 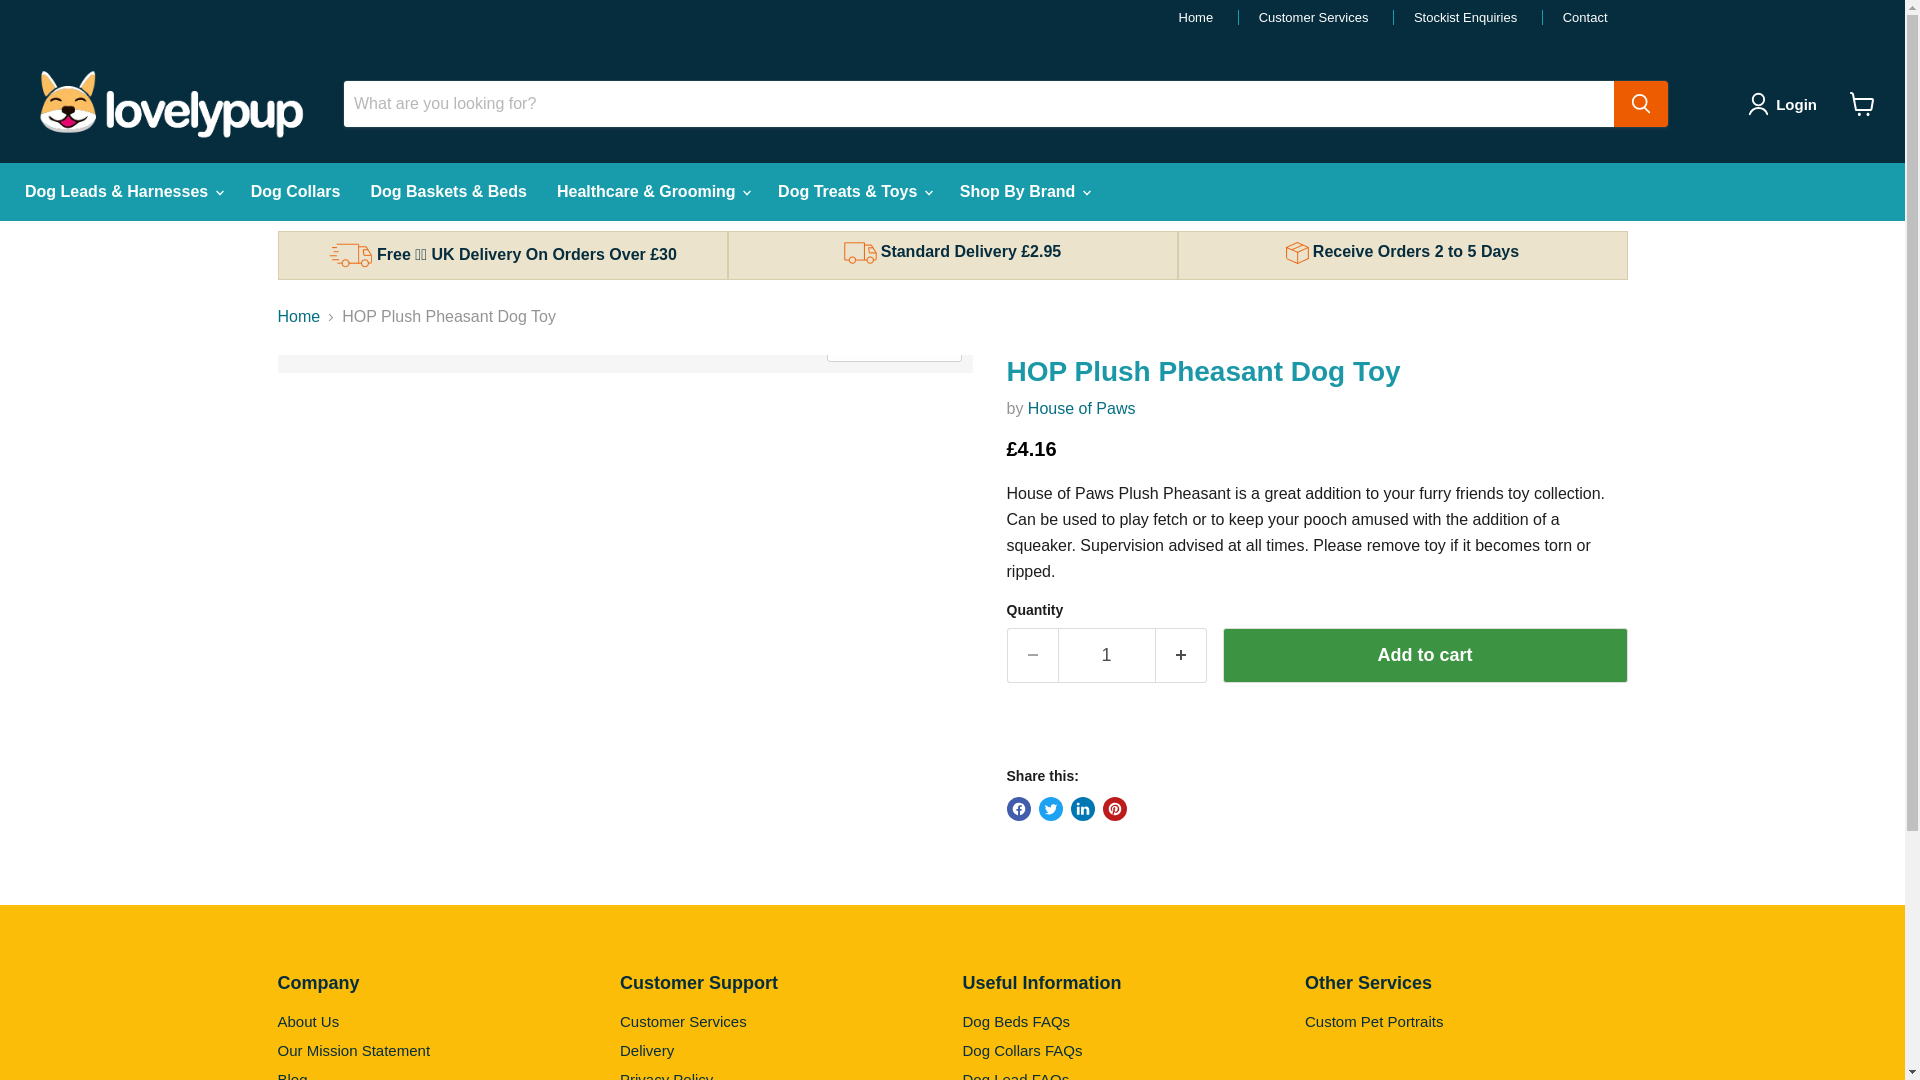 I want to click on Login, so click(x=1786, y=103).